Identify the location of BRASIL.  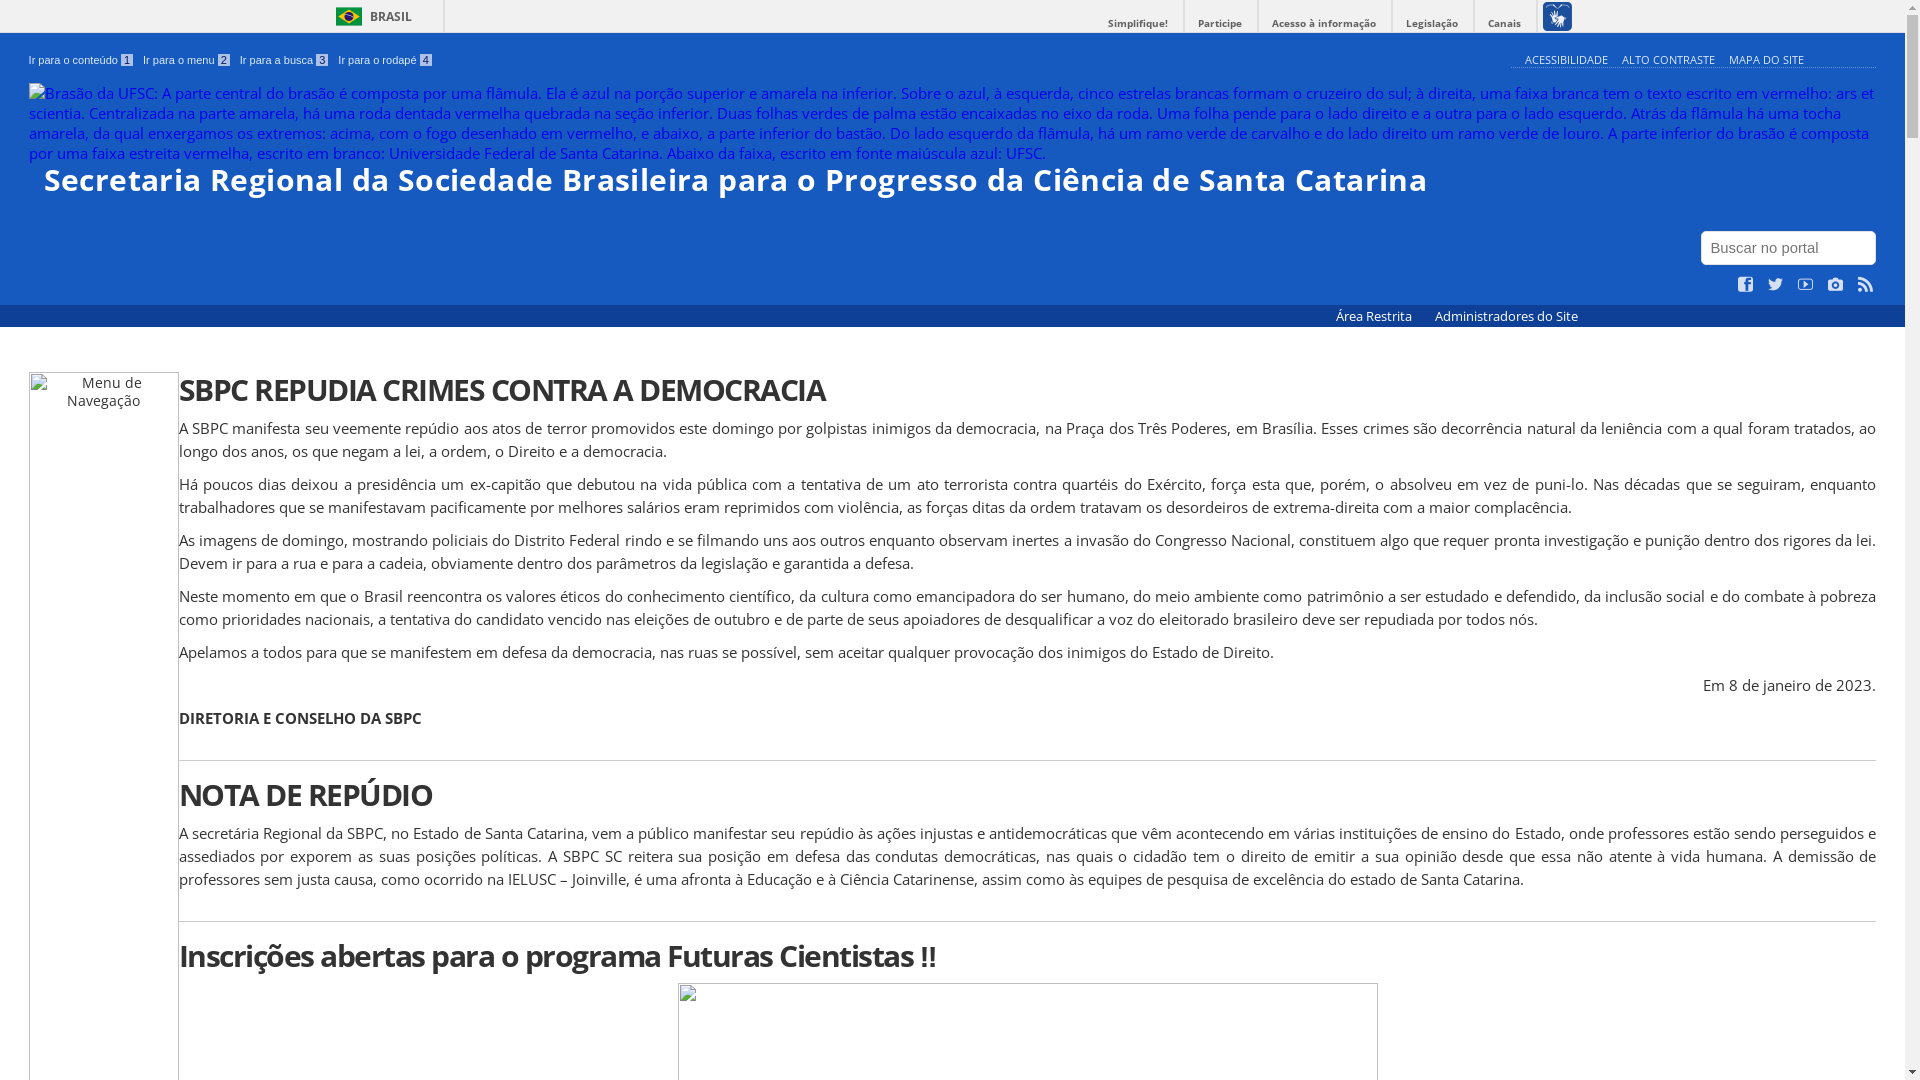
(370, 16).